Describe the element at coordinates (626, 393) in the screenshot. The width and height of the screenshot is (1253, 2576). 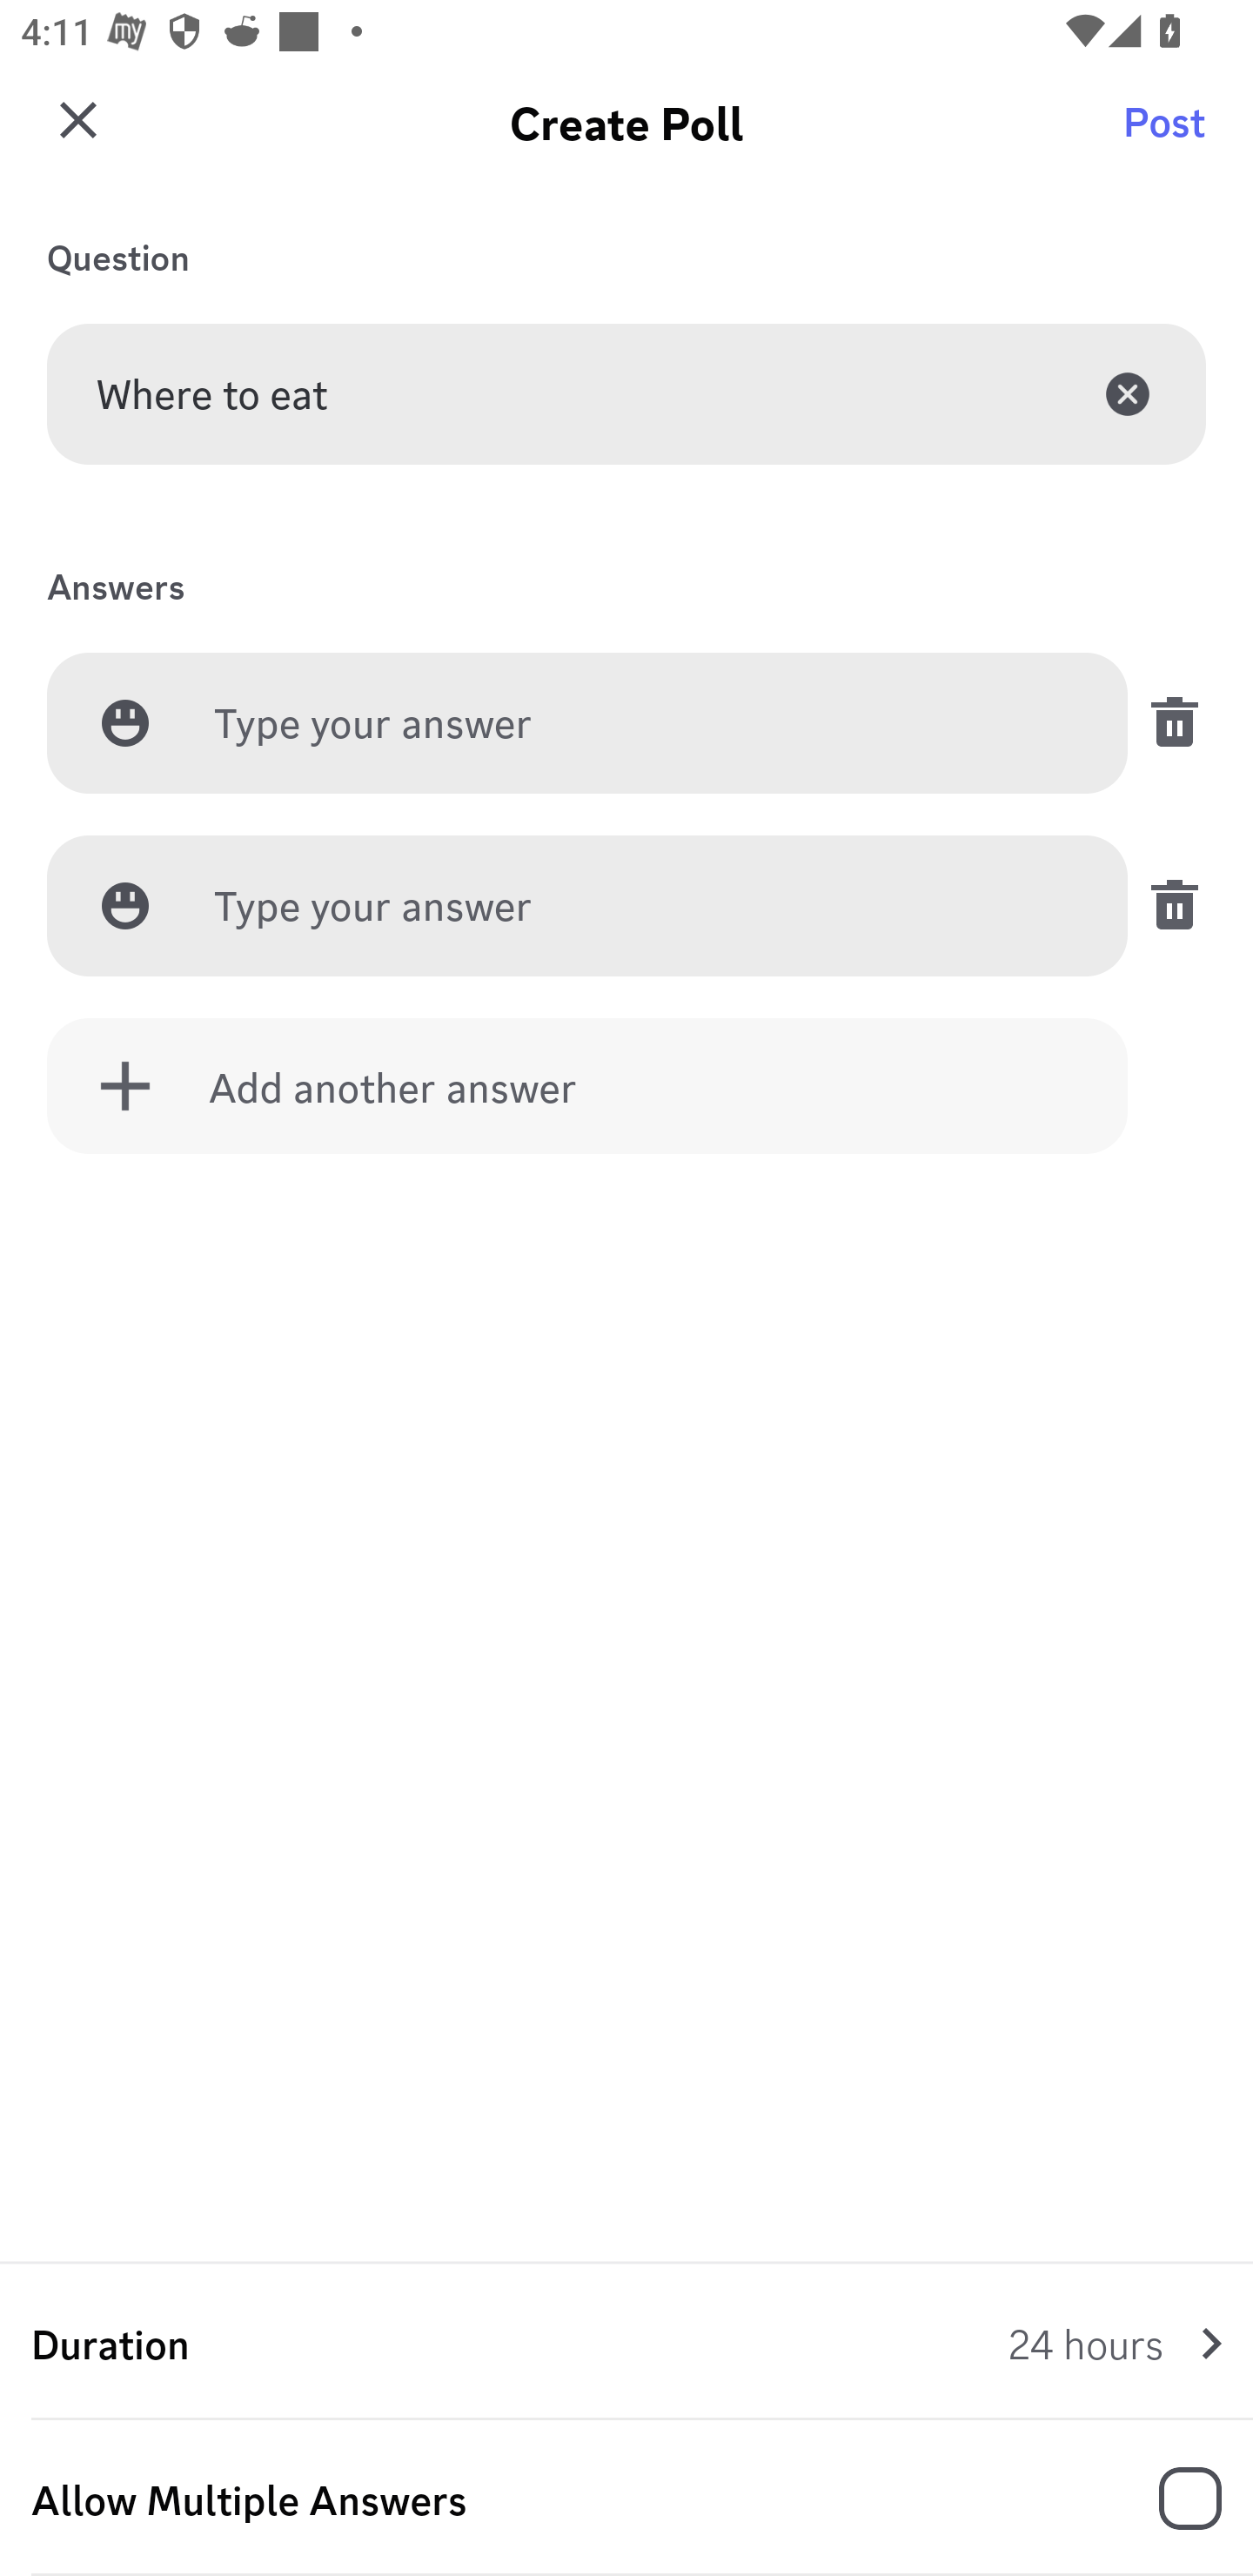
I see `Where to eat Question` at that location.